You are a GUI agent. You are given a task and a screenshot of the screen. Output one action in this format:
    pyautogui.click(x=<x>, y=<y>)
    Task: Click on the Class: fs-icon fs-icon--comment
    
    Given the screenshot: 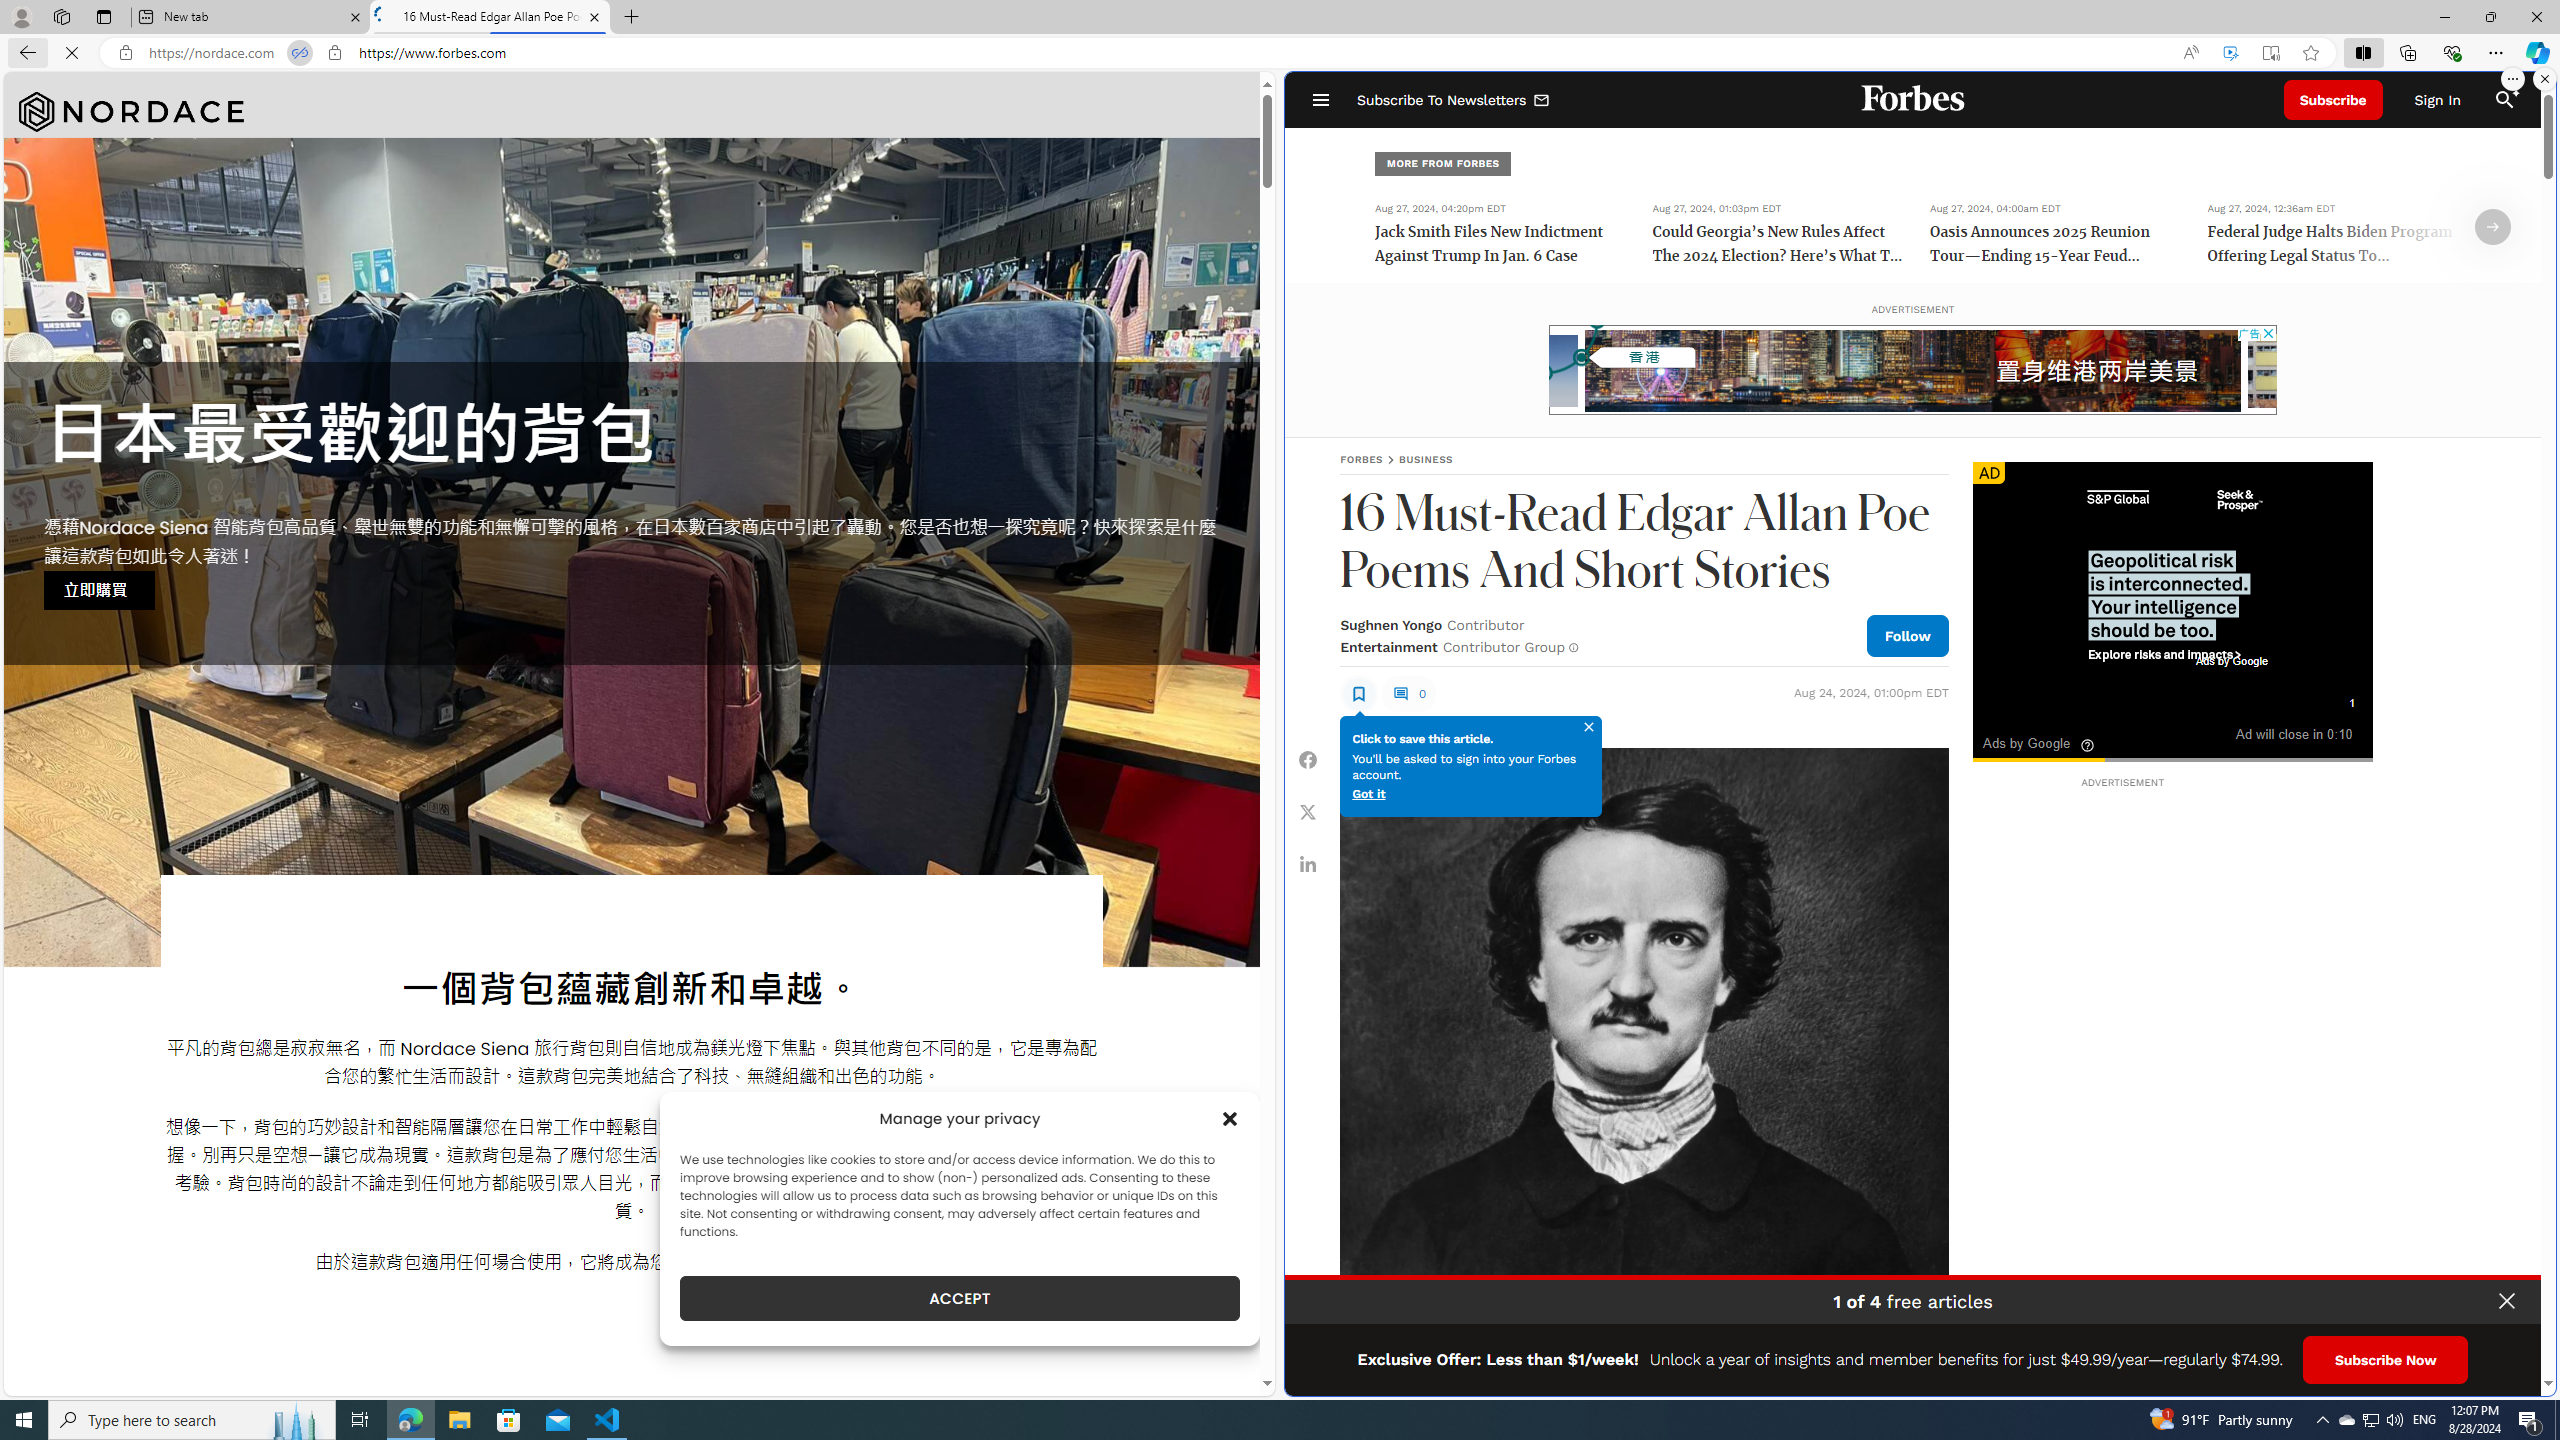 What is the action you would take?
    pyautogui.click(x=1400, y=694)
    